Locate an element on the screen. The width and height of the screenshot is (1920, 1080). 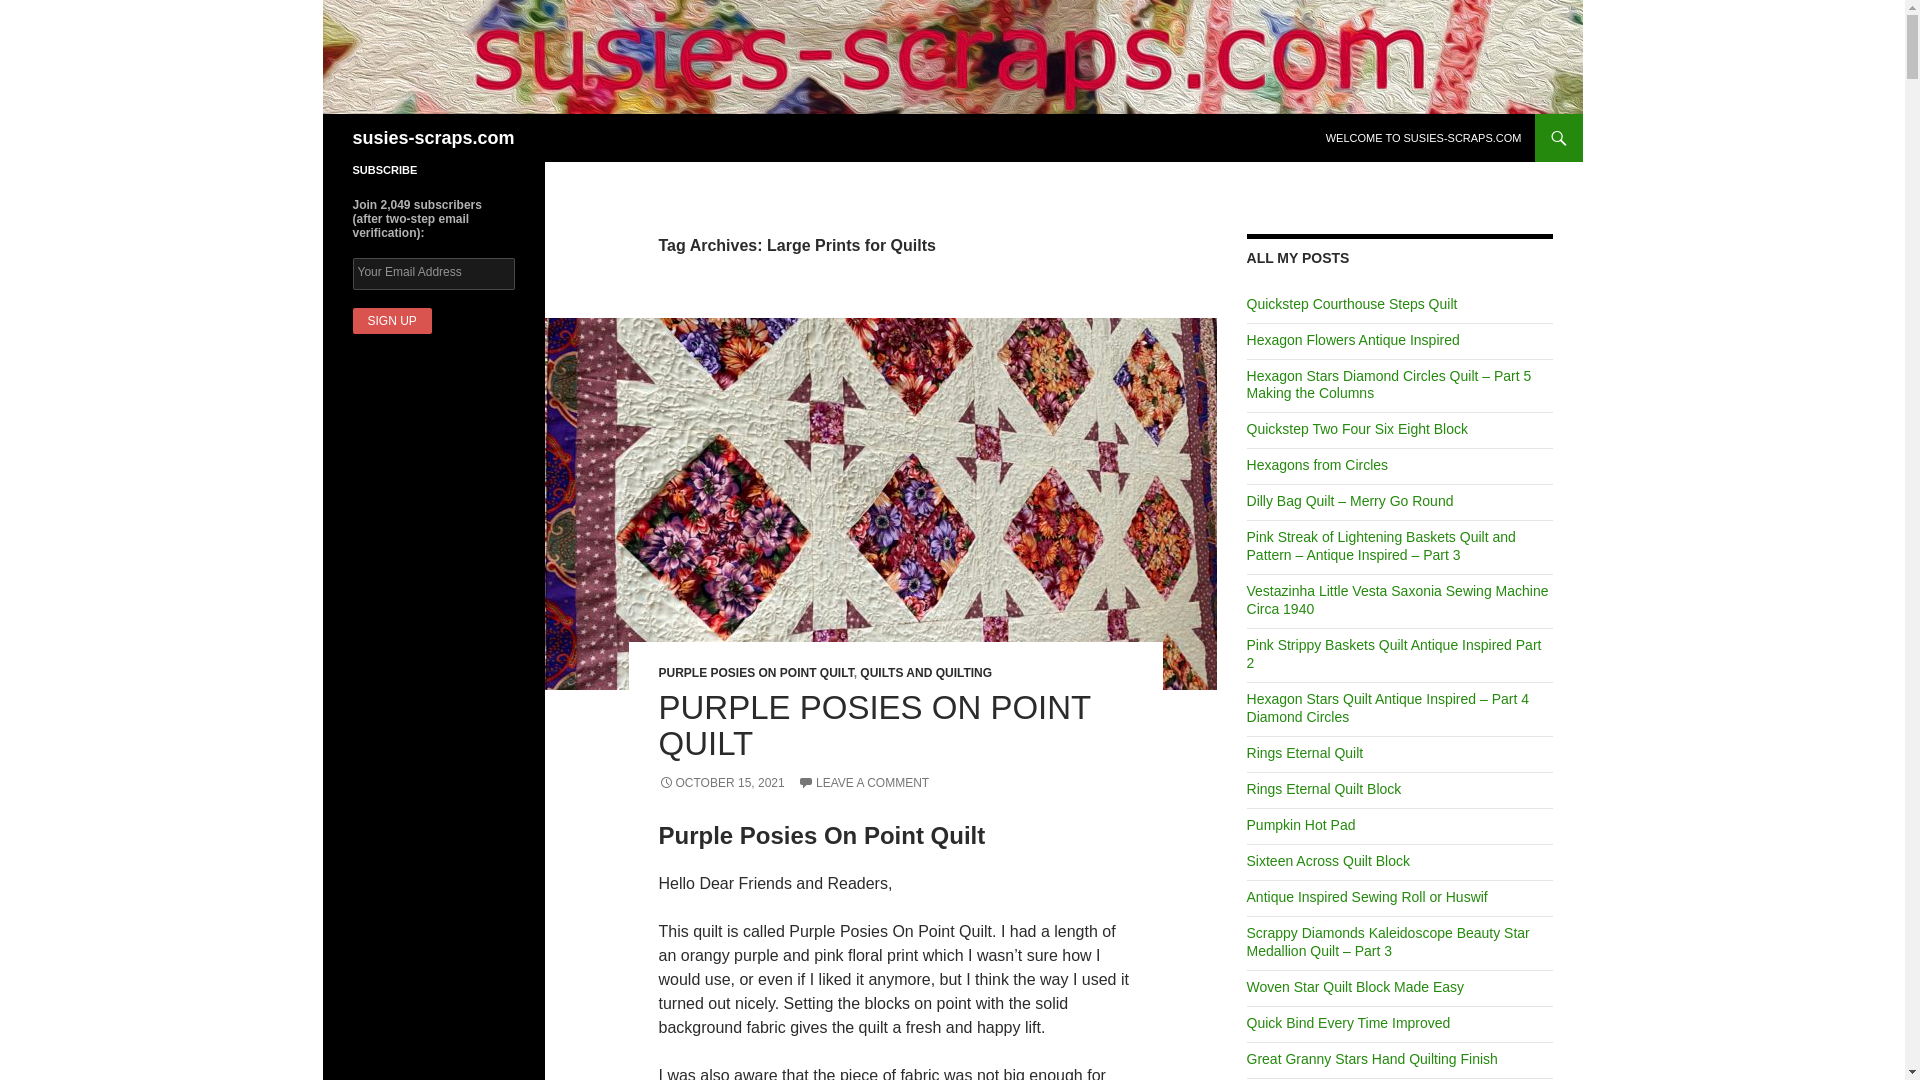
OCTOBER 15, 2021 is located at coordinates (720, 782).